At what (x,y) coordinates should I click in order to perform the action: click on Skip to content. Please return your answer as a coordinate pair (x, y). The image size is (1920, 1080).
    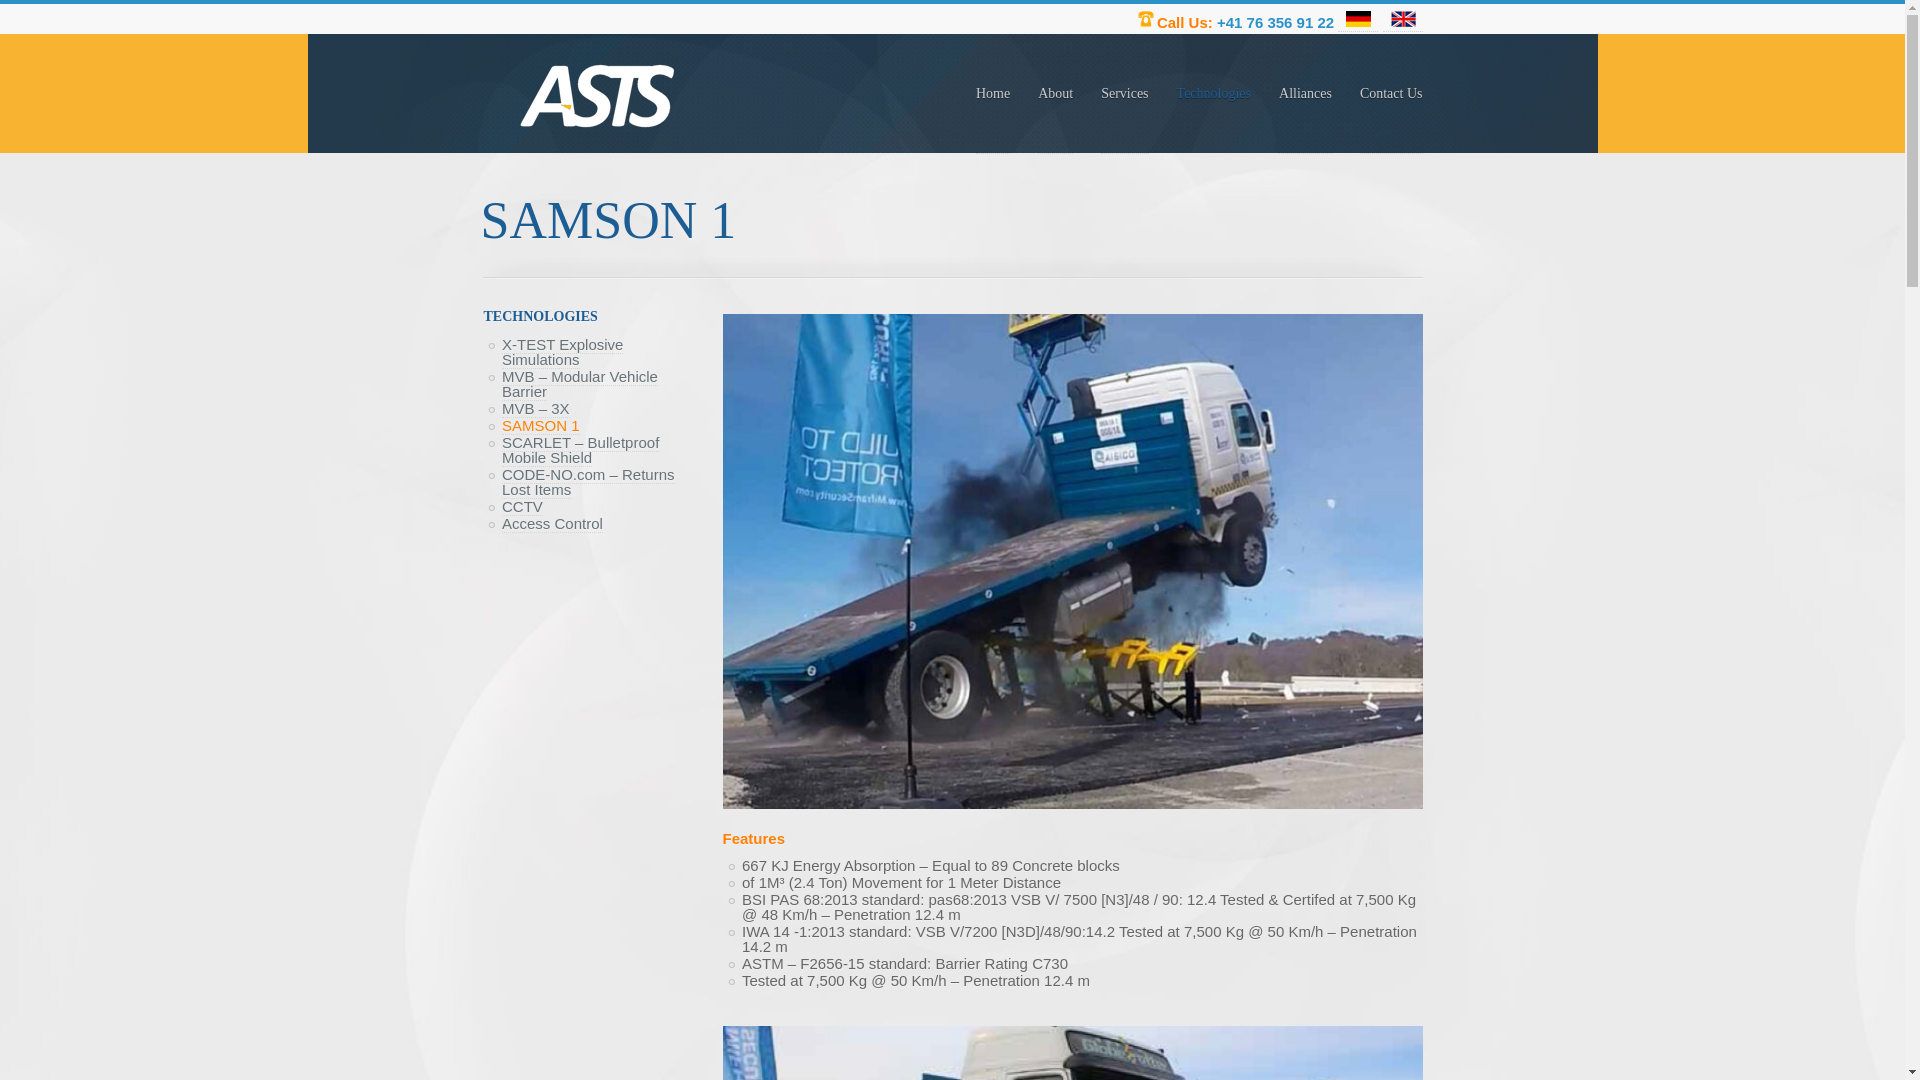
    Looking at the image, I should click on (782, 34).